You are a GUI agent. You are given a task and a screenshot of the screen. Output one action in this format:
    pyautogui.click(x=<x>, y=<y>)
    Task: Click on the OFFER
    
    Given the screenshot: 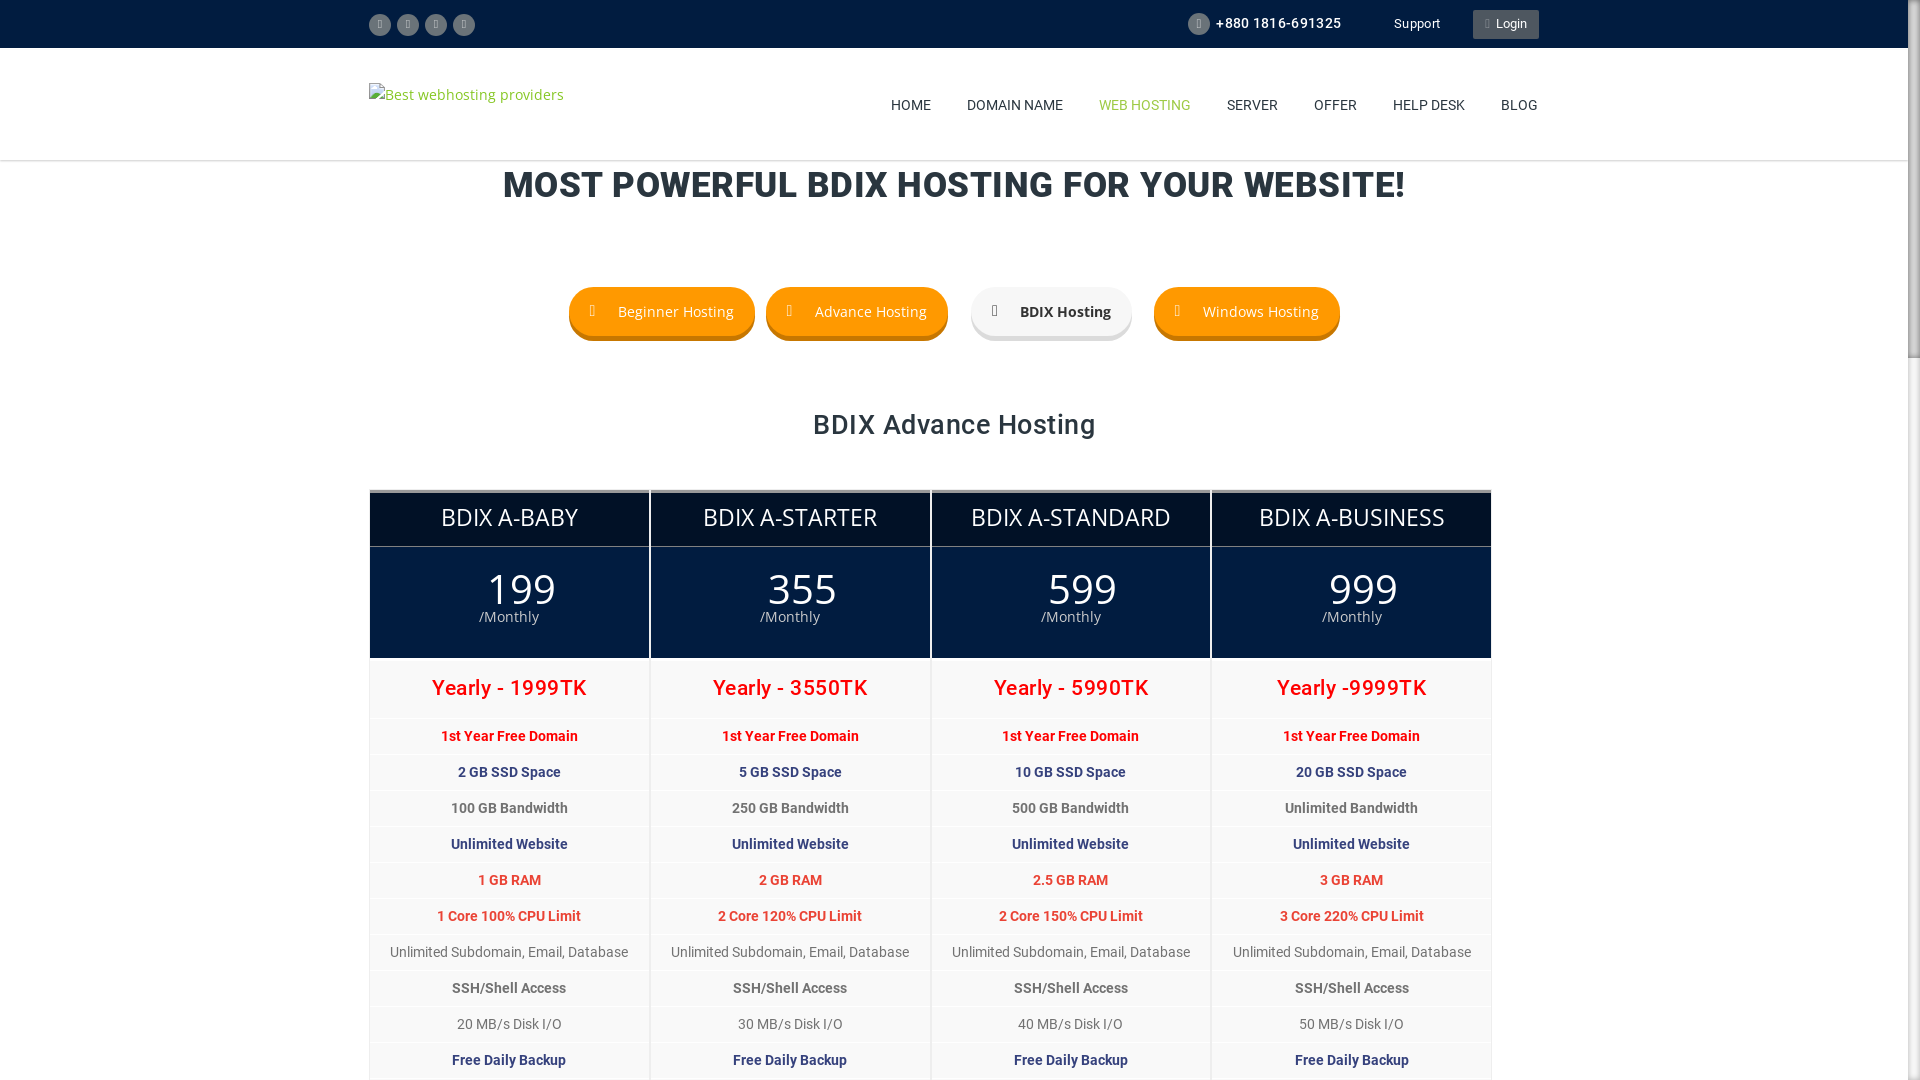 What is the action you would take?
    pyautogui.click(x=1336, y=106)
    